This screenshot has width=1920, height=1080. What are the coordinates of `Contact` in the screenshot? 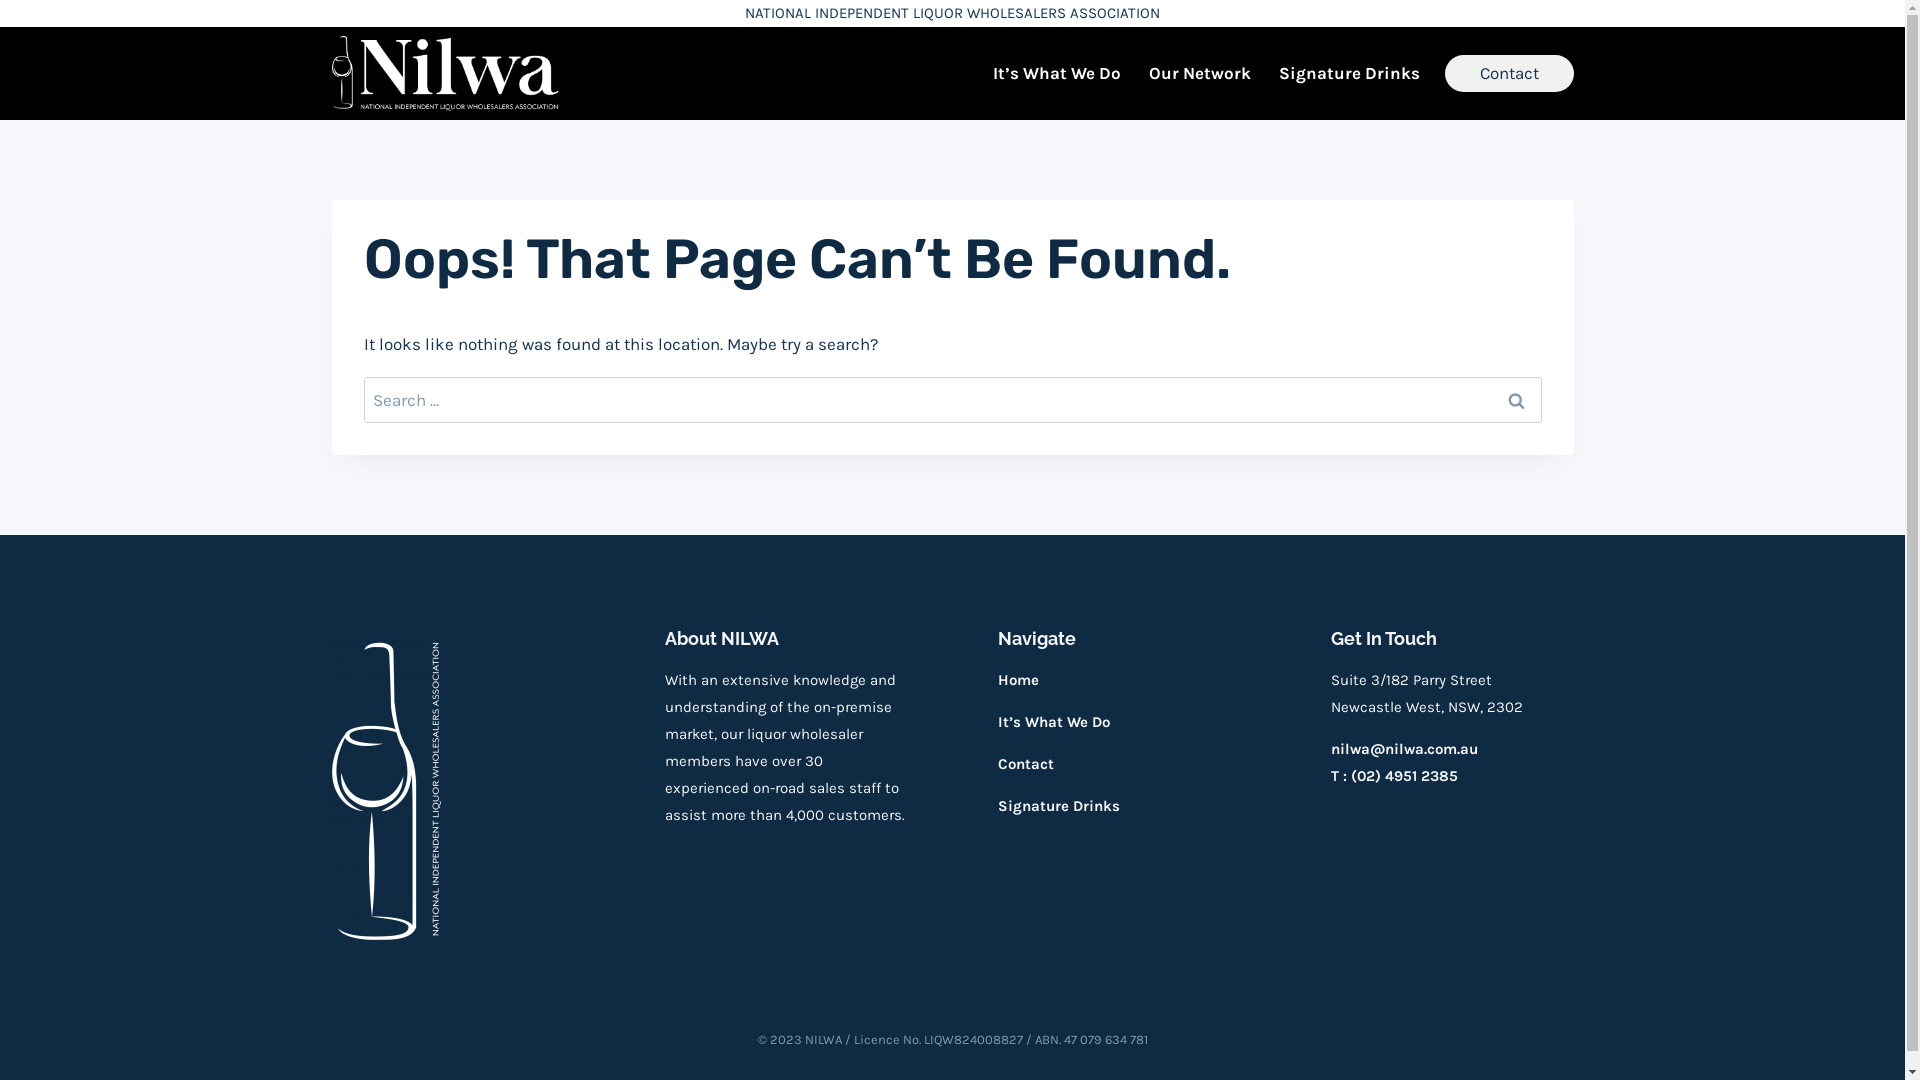 It's located at (1026, 764).